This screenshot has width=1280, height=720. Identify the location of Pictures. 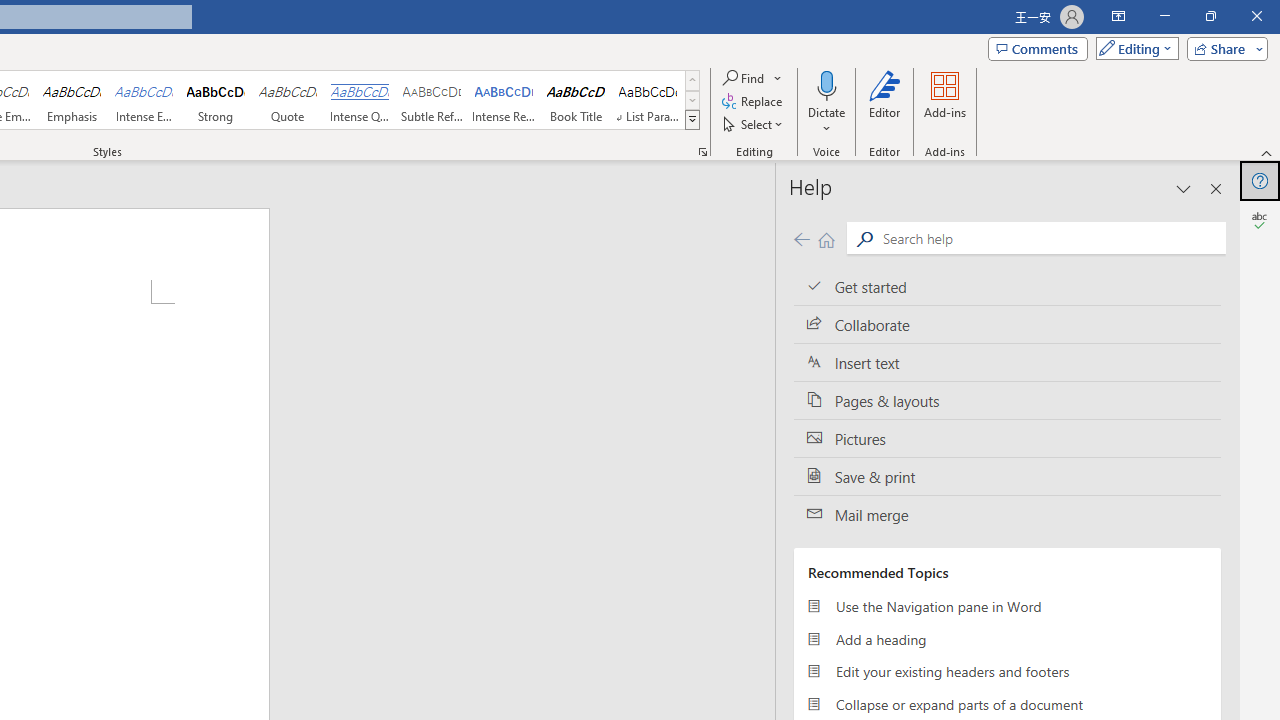
(1007, 438).